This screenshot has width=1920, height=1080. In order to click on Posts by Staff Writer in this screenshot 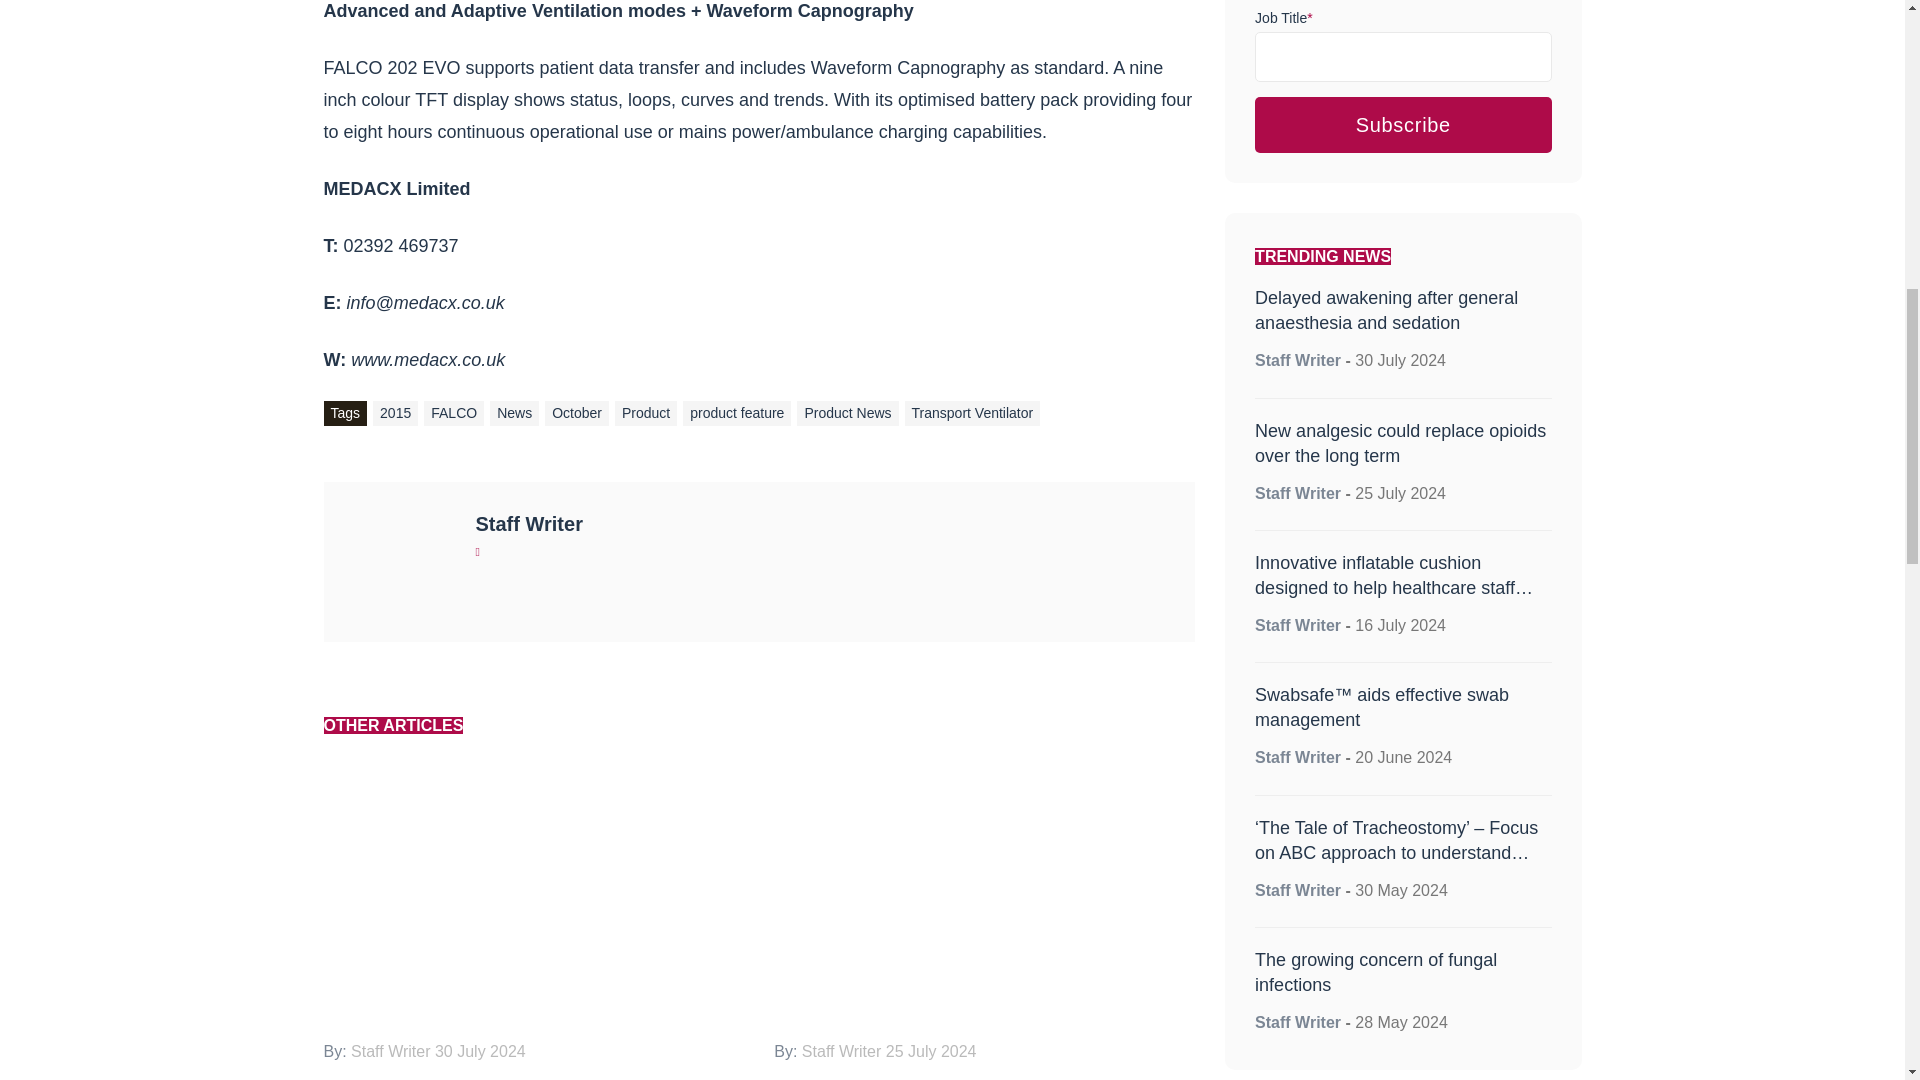, I will do `click(1298, 1022)`.